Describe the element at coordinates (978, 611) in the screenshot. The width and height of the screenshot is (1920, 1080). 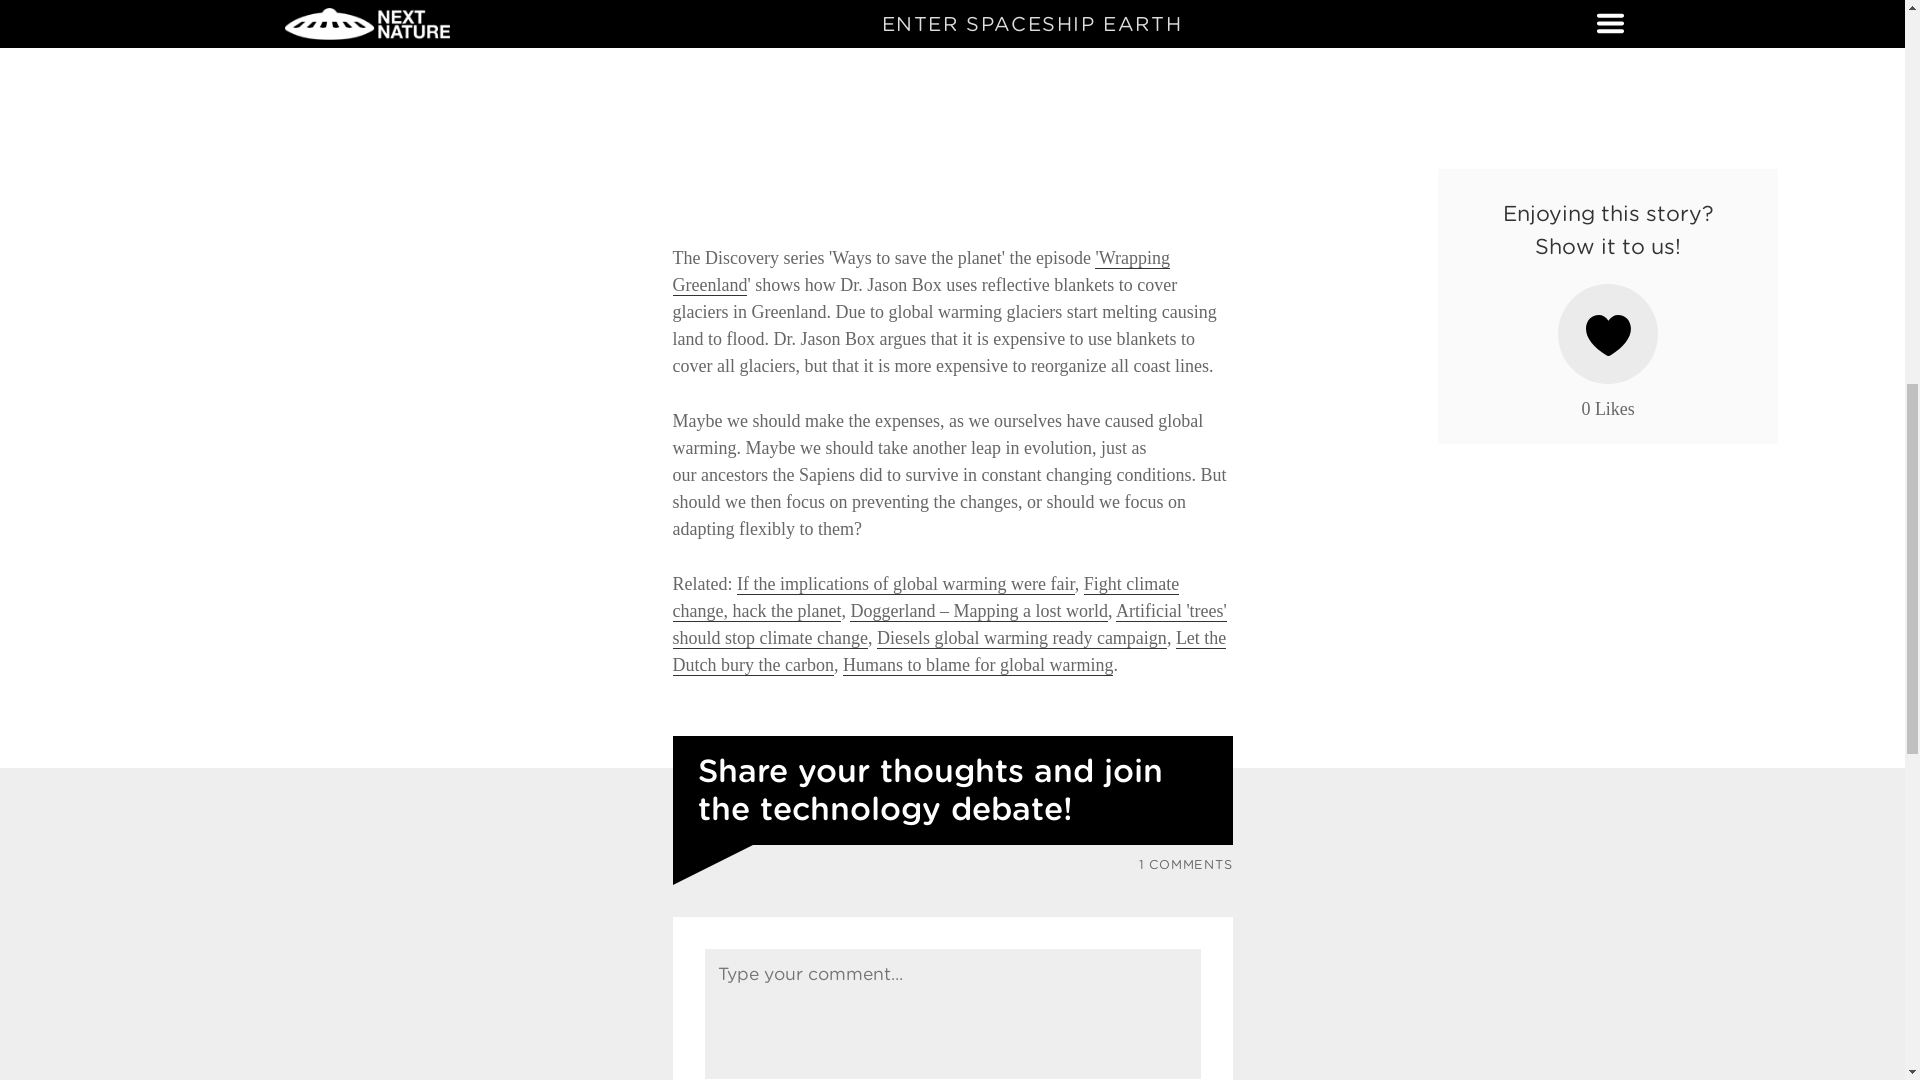
I see `doggerland - mapping a lost world` at that location.